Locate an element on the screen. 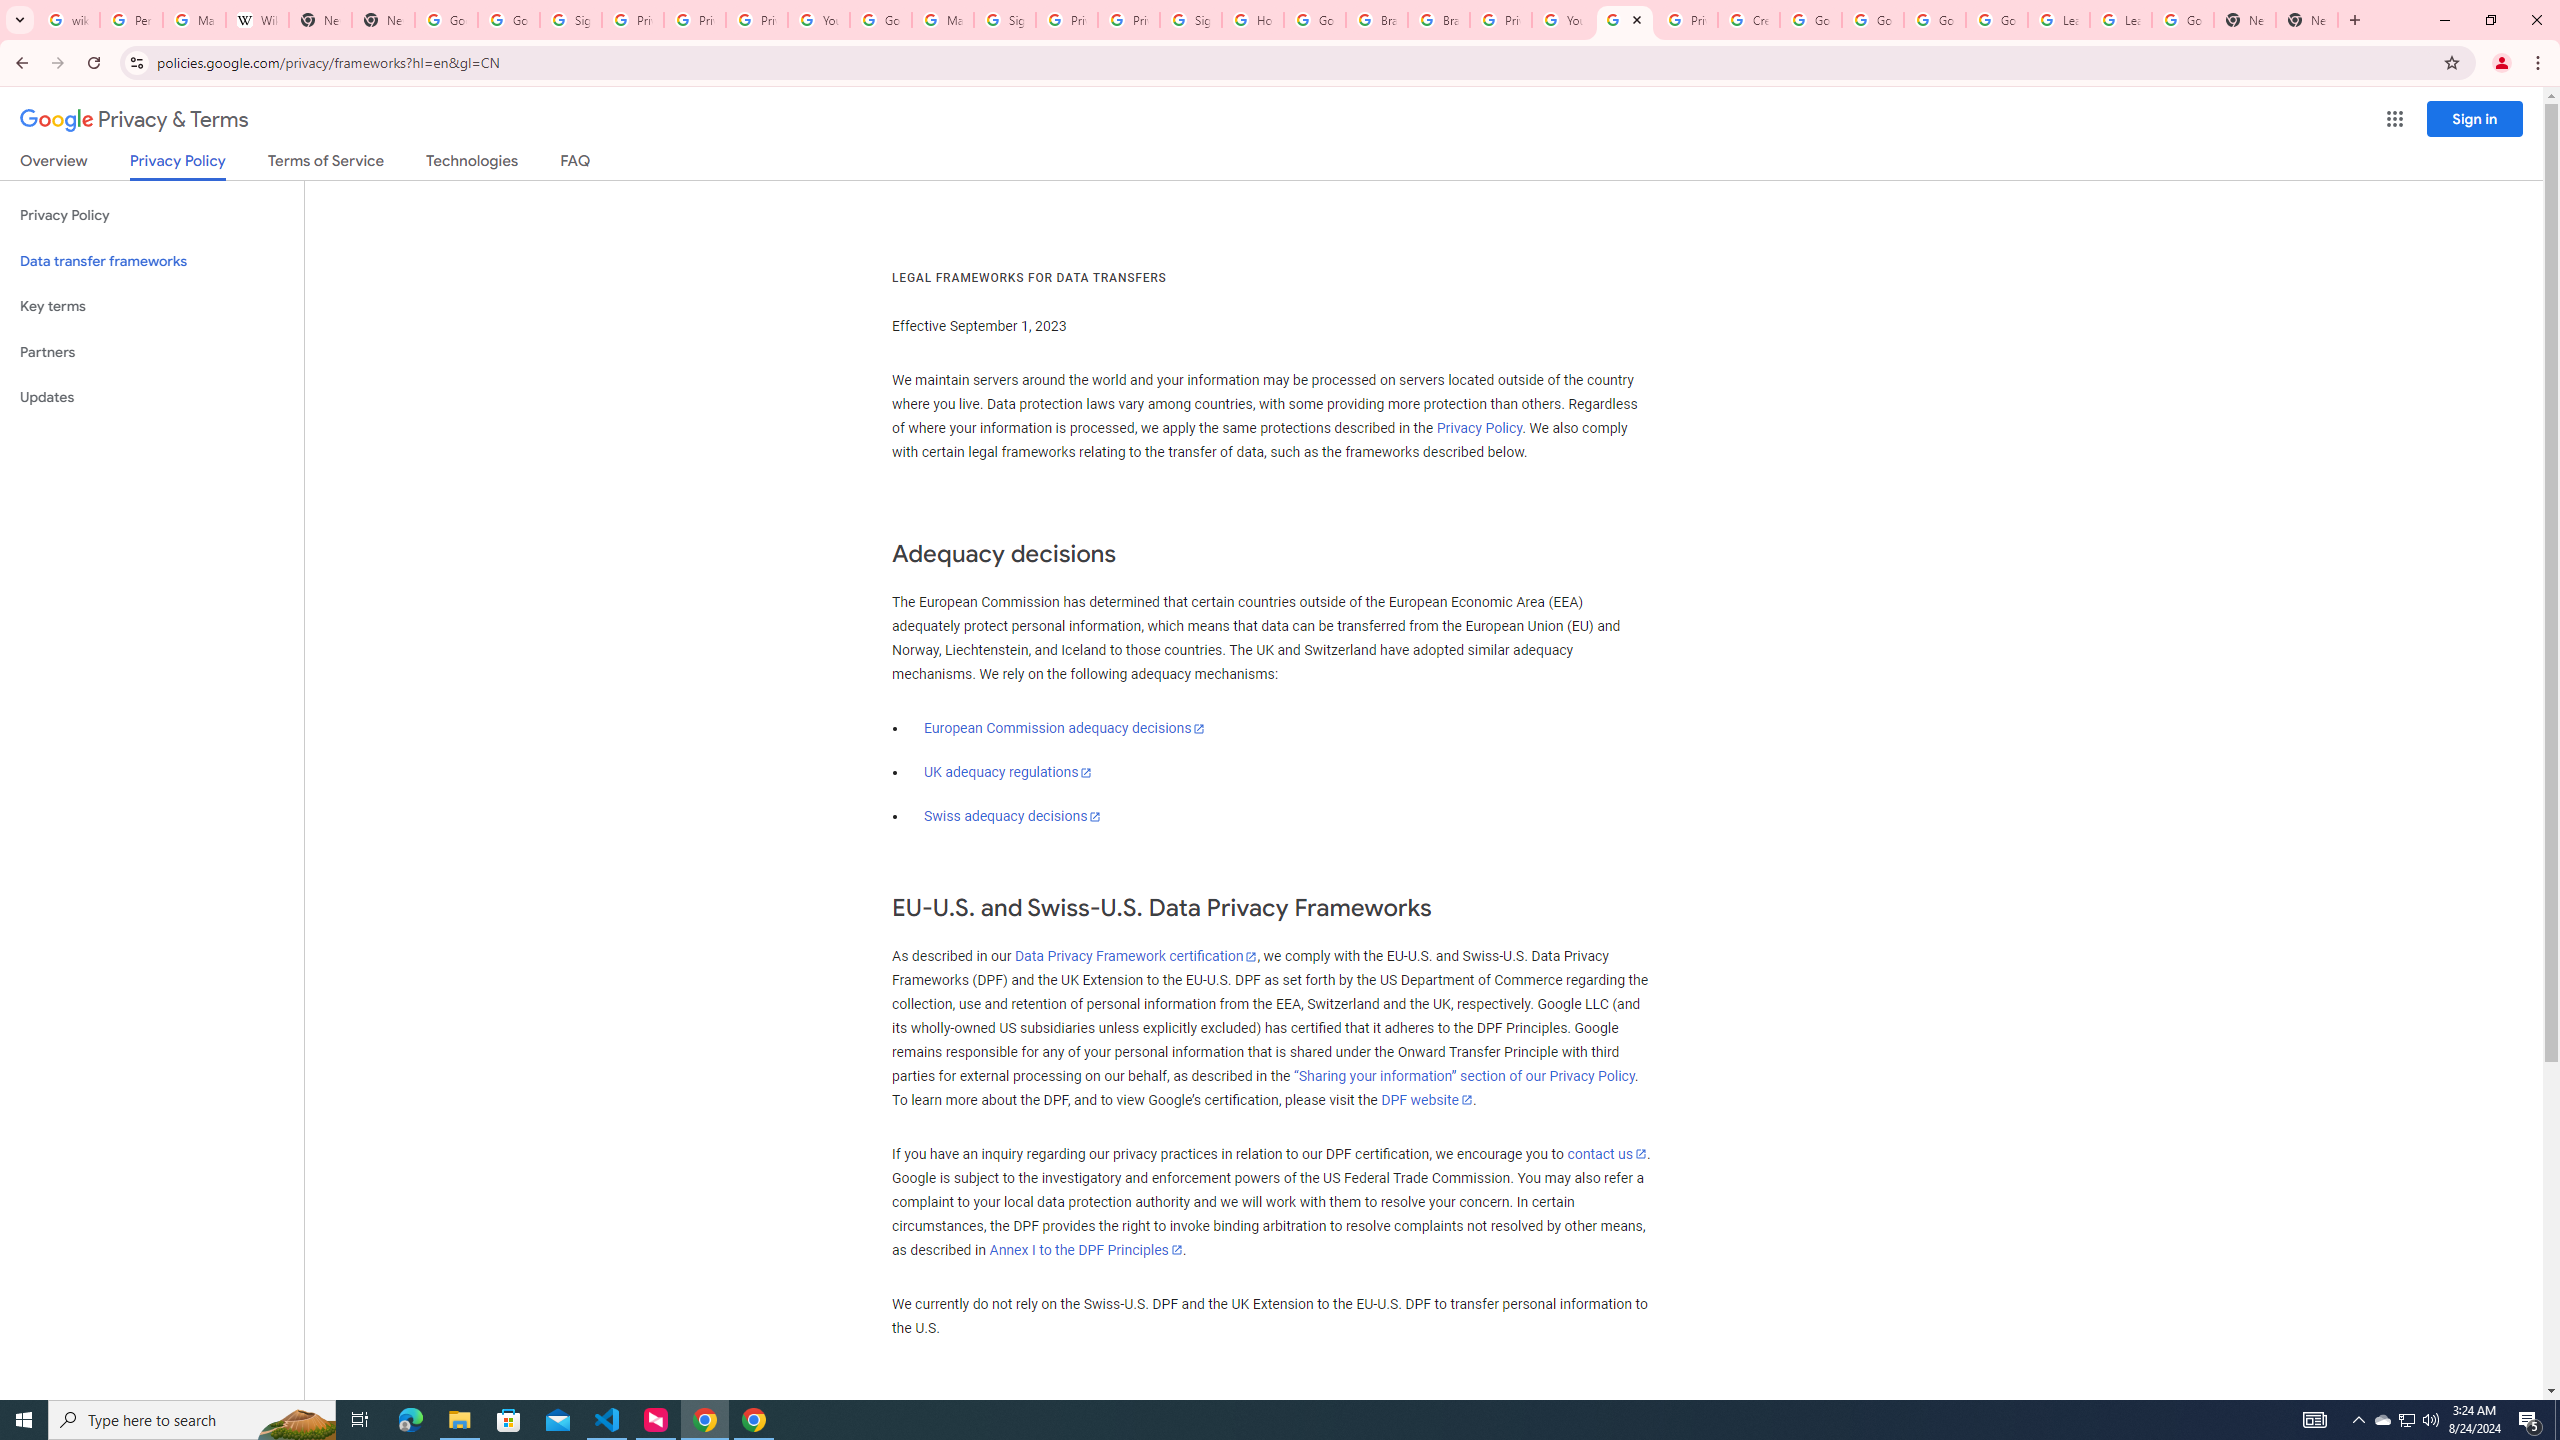  New Tab is located at coordinates (2245, 20).